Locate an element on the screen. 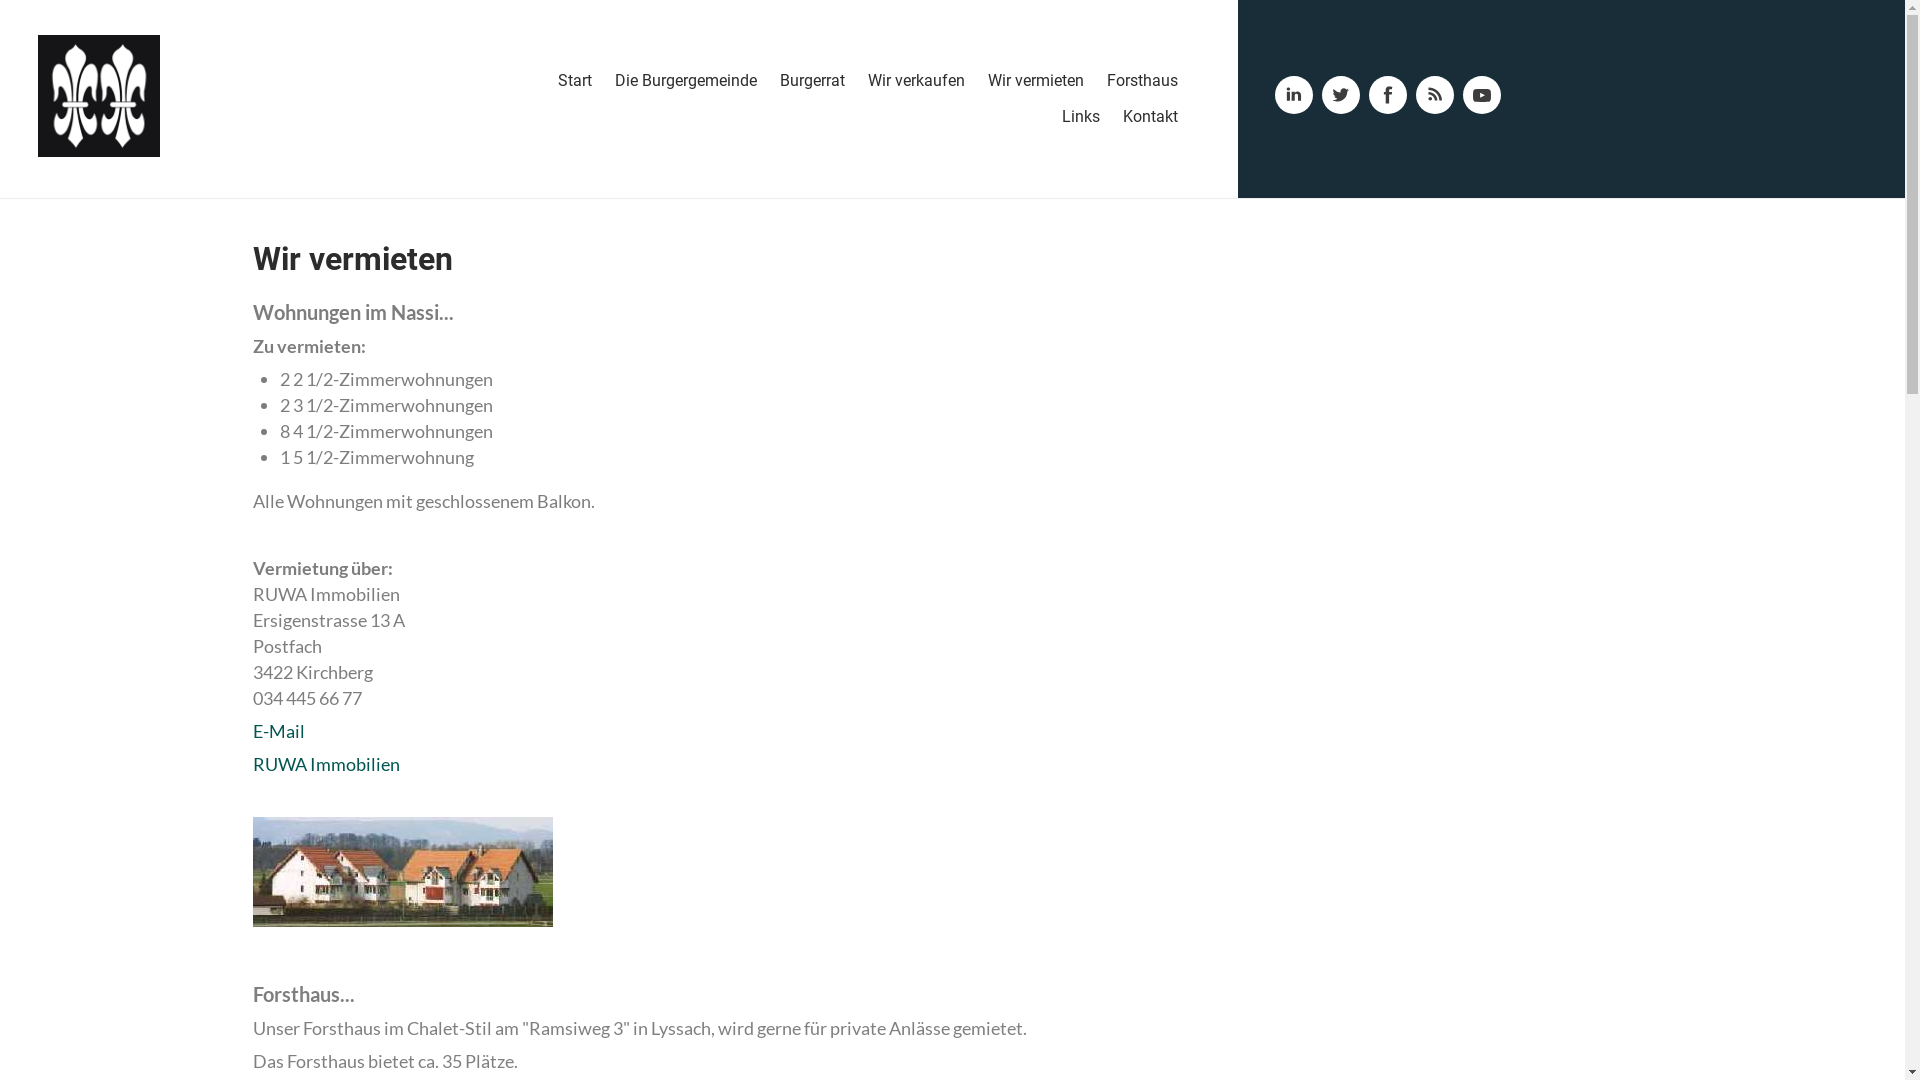  Die Burgergemeinde is located at coordinates (686, 81).